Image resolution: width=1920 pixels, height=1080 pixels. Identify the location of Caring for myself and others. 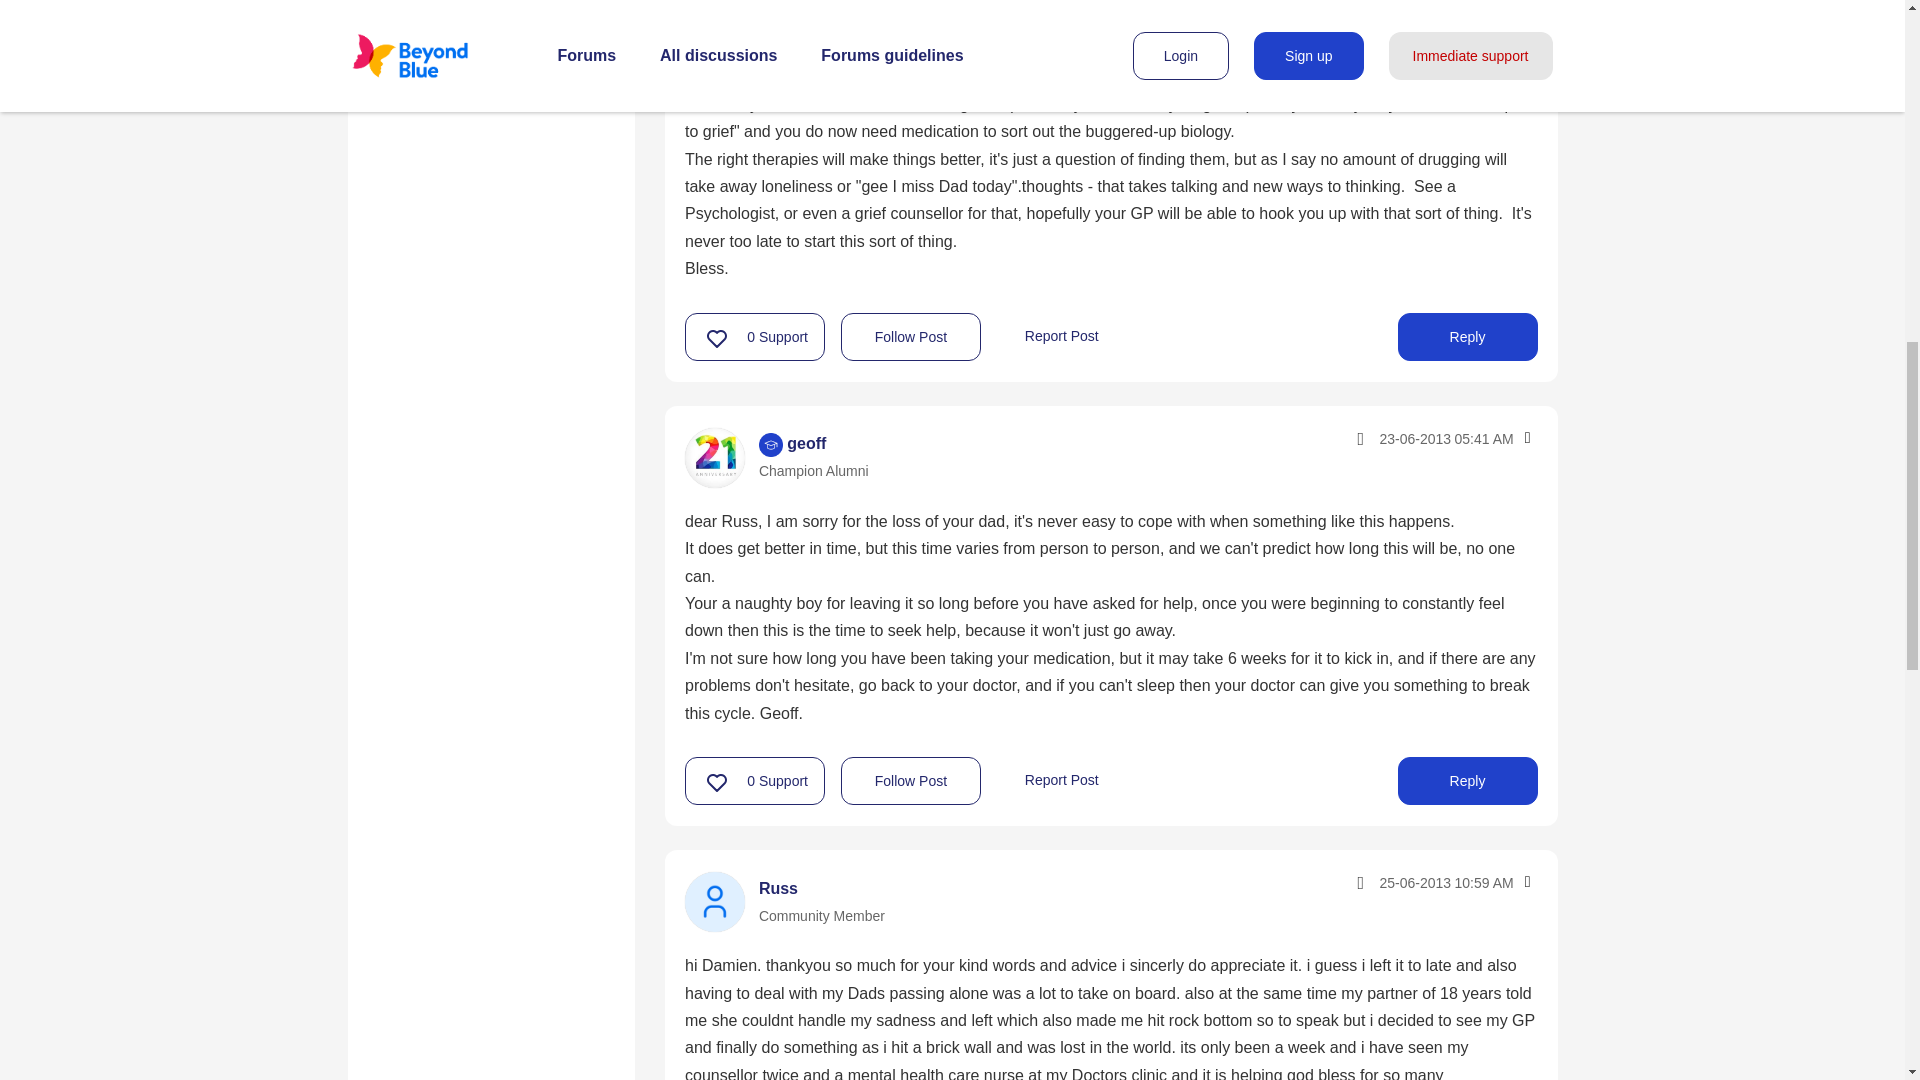
(491, 16).